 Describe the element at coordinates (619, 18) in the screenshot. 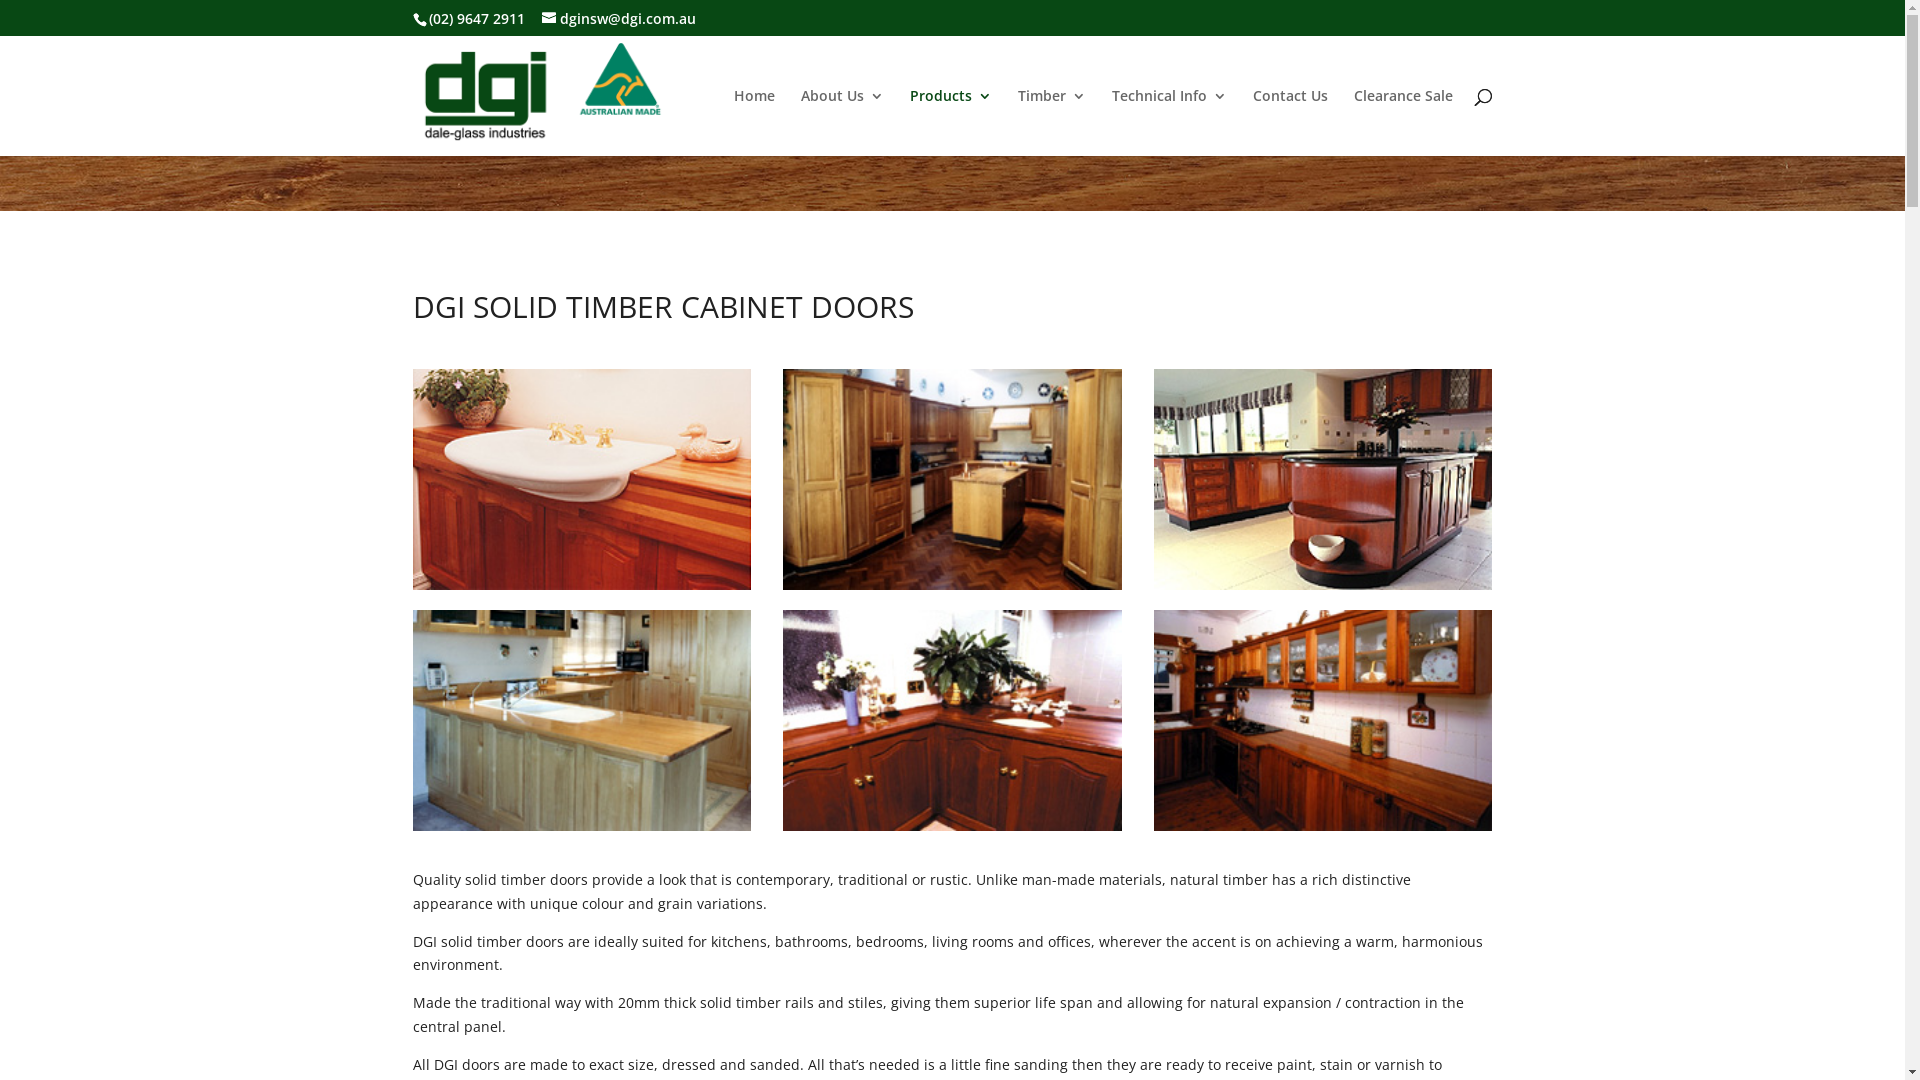

I see `dginsw@dgi.com.au` at that location.